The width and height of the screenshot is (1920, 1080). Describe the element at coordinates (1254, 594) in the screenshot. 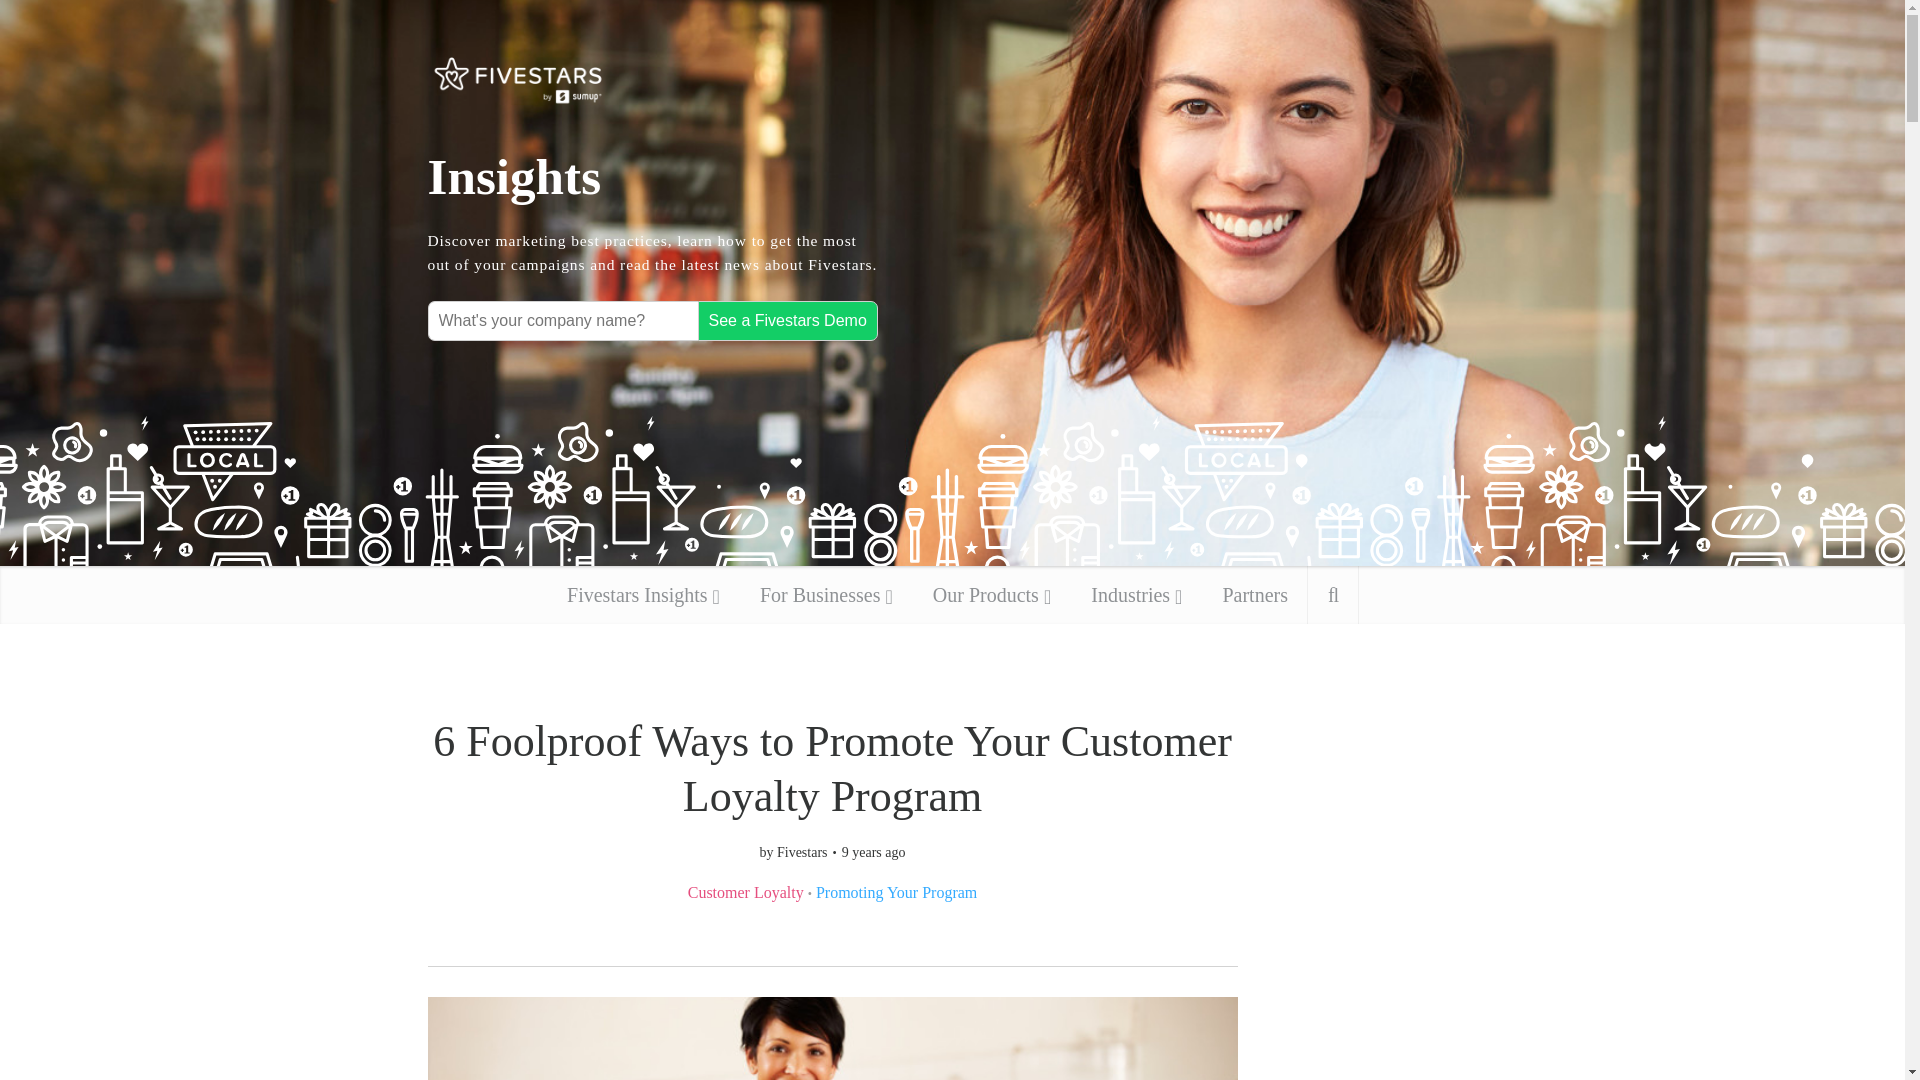

I see `Partners` at that location.